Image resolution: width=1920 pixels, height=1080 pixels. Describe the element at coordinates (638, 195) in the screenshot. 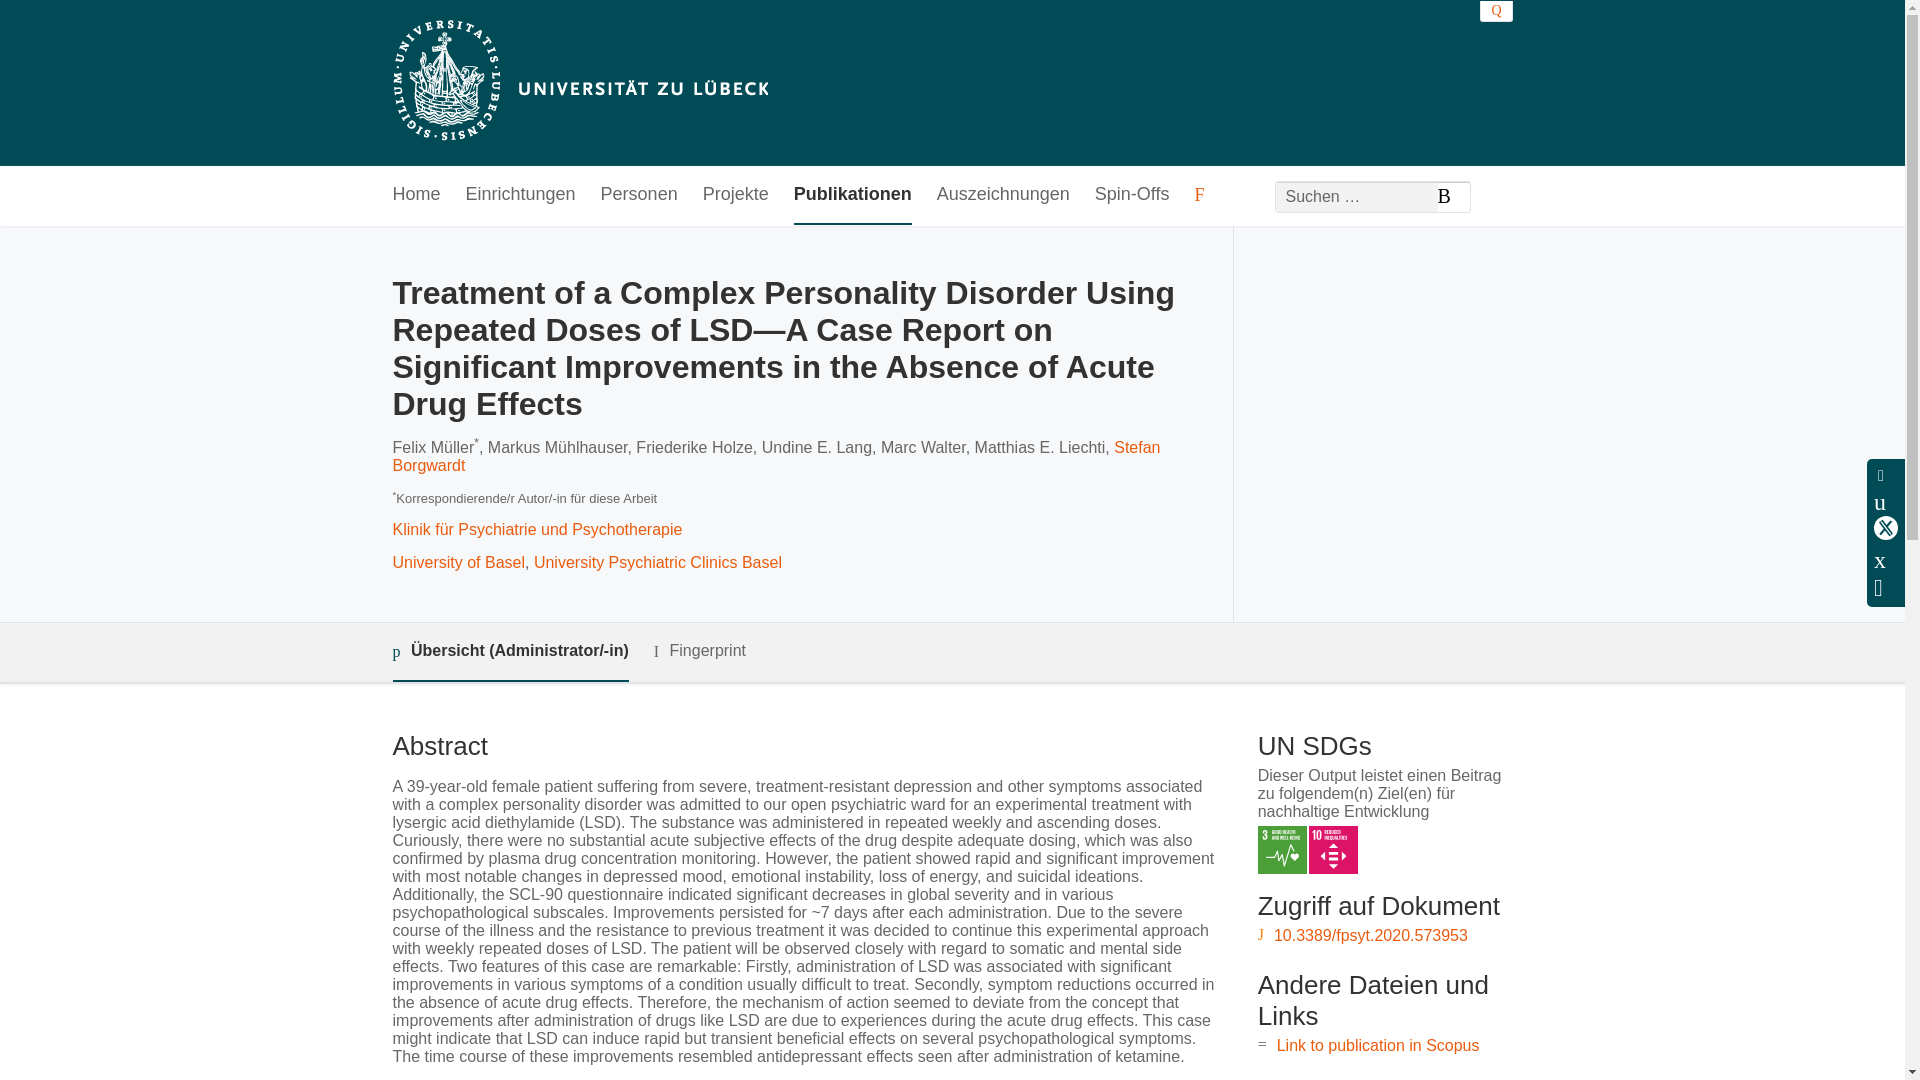

I see `Personen` at that location.